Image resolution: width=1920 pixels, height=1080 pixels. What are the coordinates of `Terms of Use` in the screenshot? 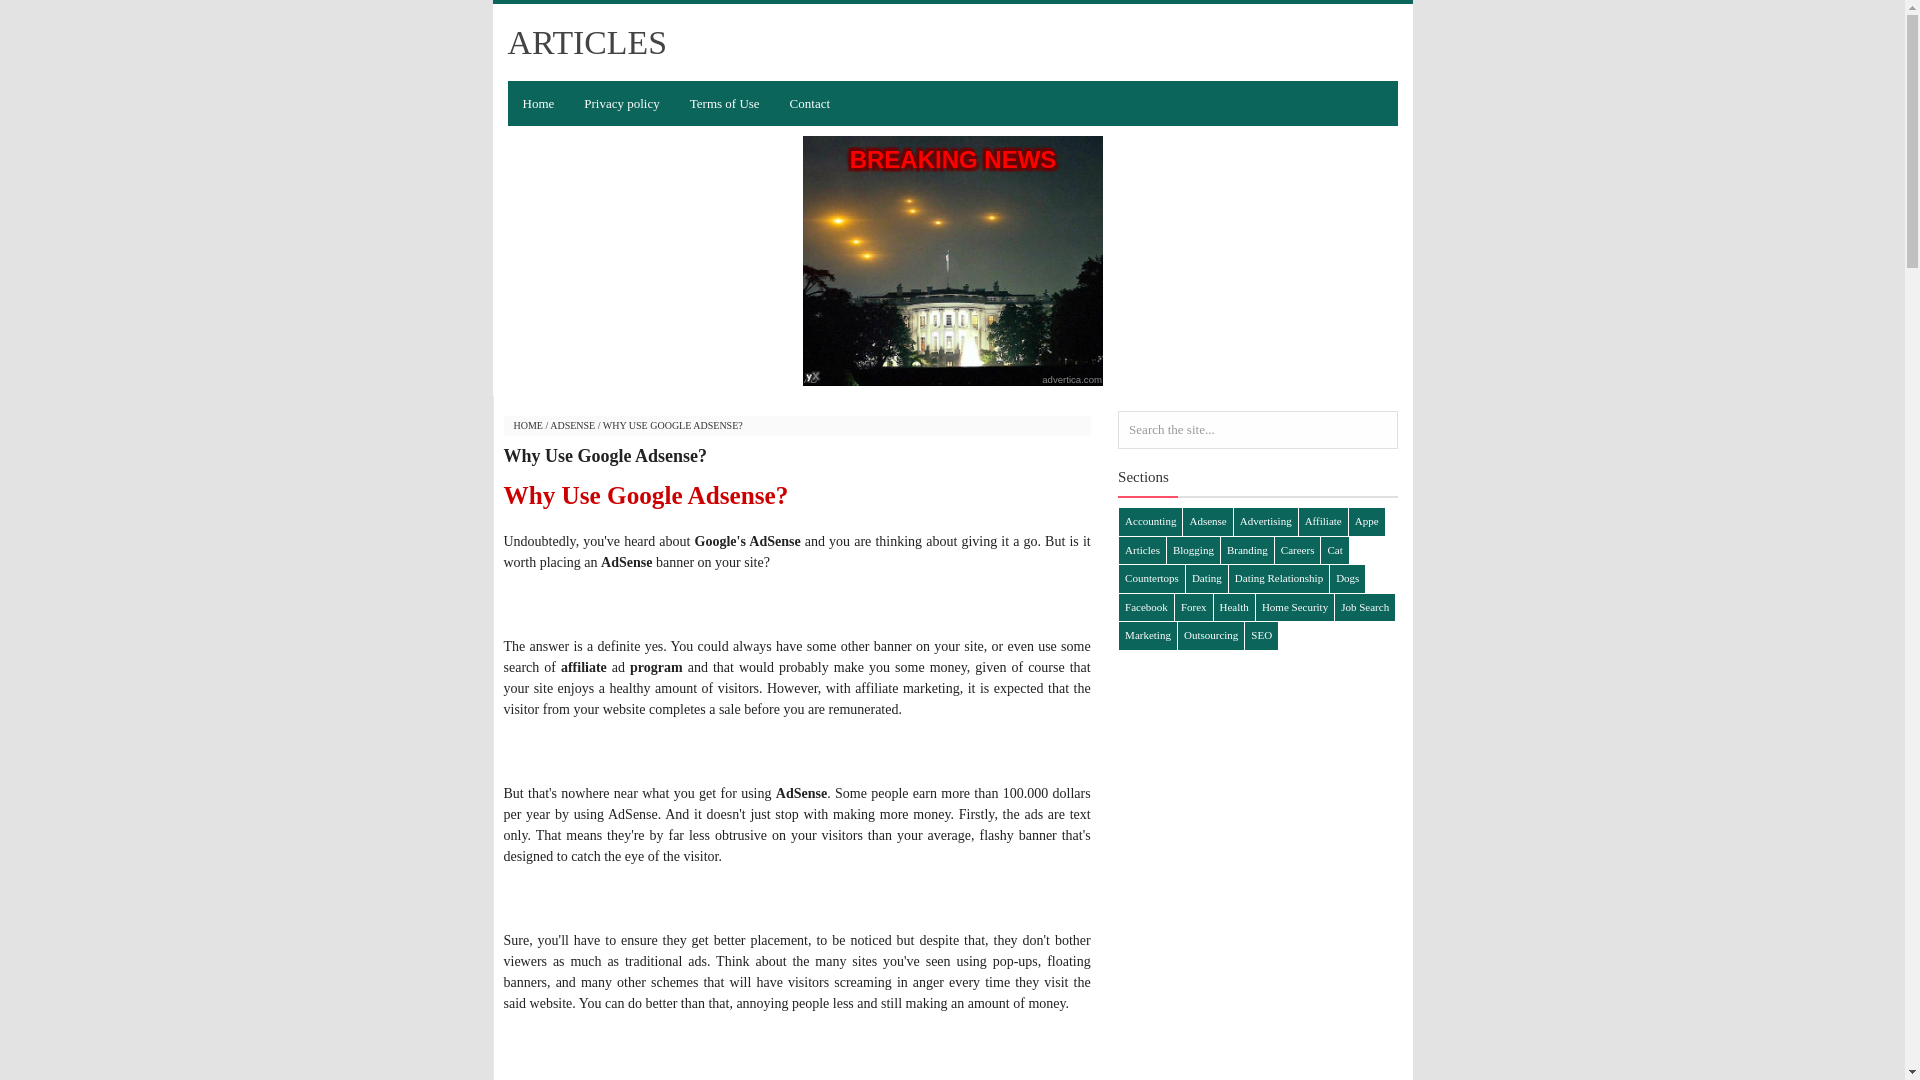 It's located at (725, 104).